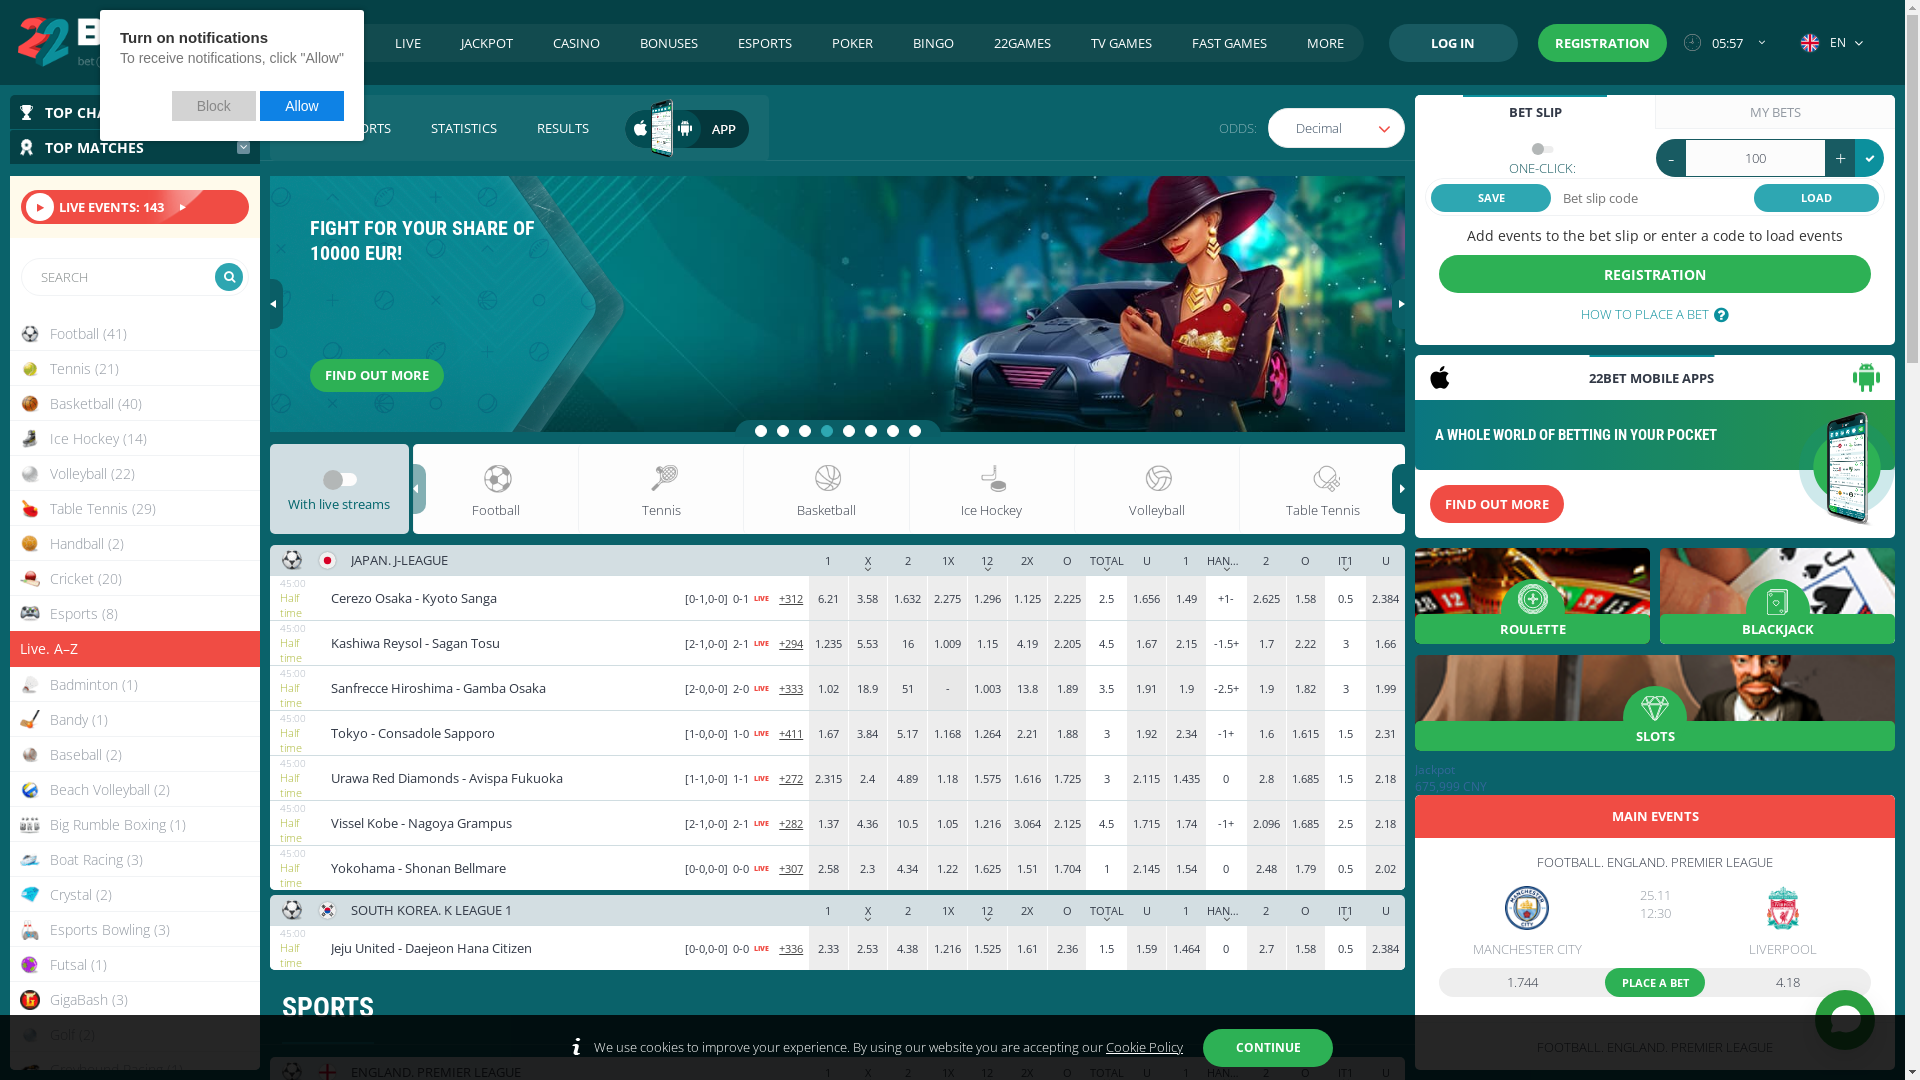  What do you see at coordinates (669, 43) in the screenshot?
I see `BONUSES` at bounding box center [669, 43].